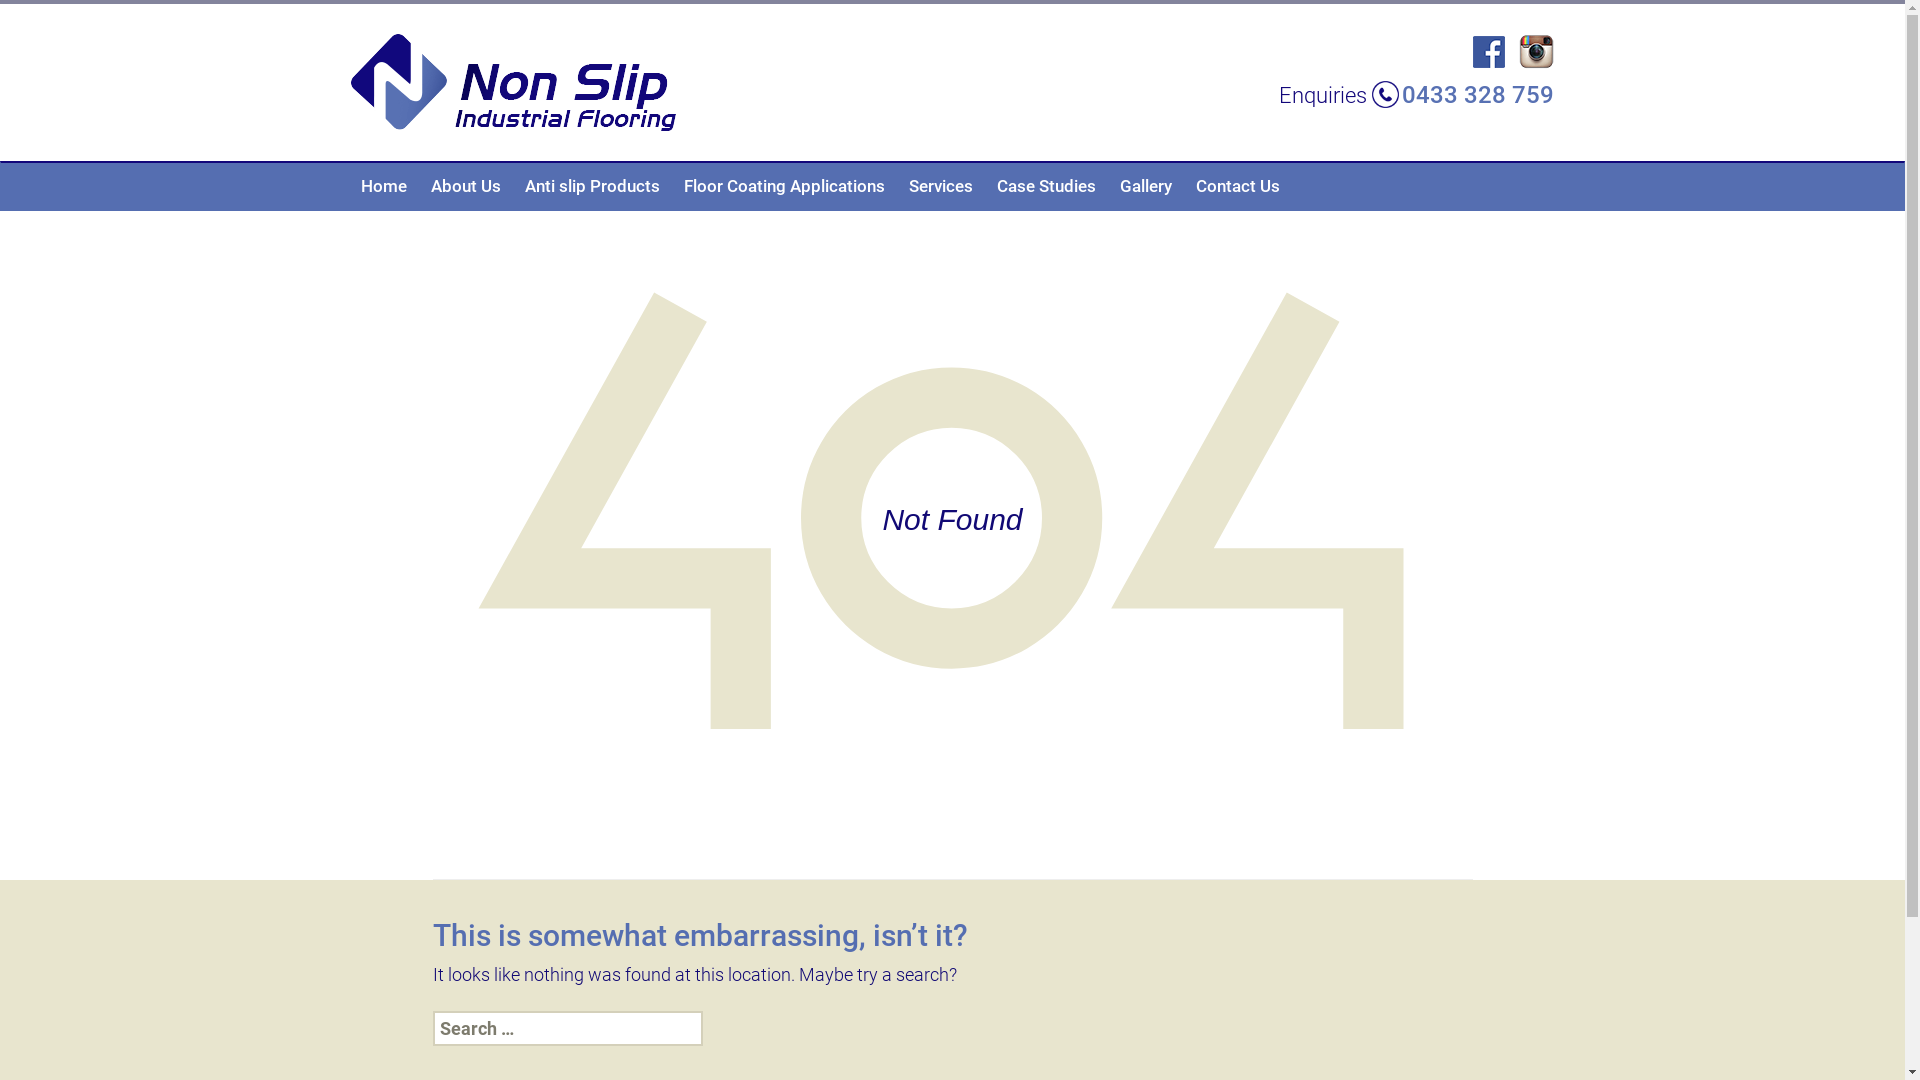 This screenshot has height=1080, width=1920. What do you see at coordinates (466, 186) in the screenshot?
I see `About Us` at bounding box center [466, 186].